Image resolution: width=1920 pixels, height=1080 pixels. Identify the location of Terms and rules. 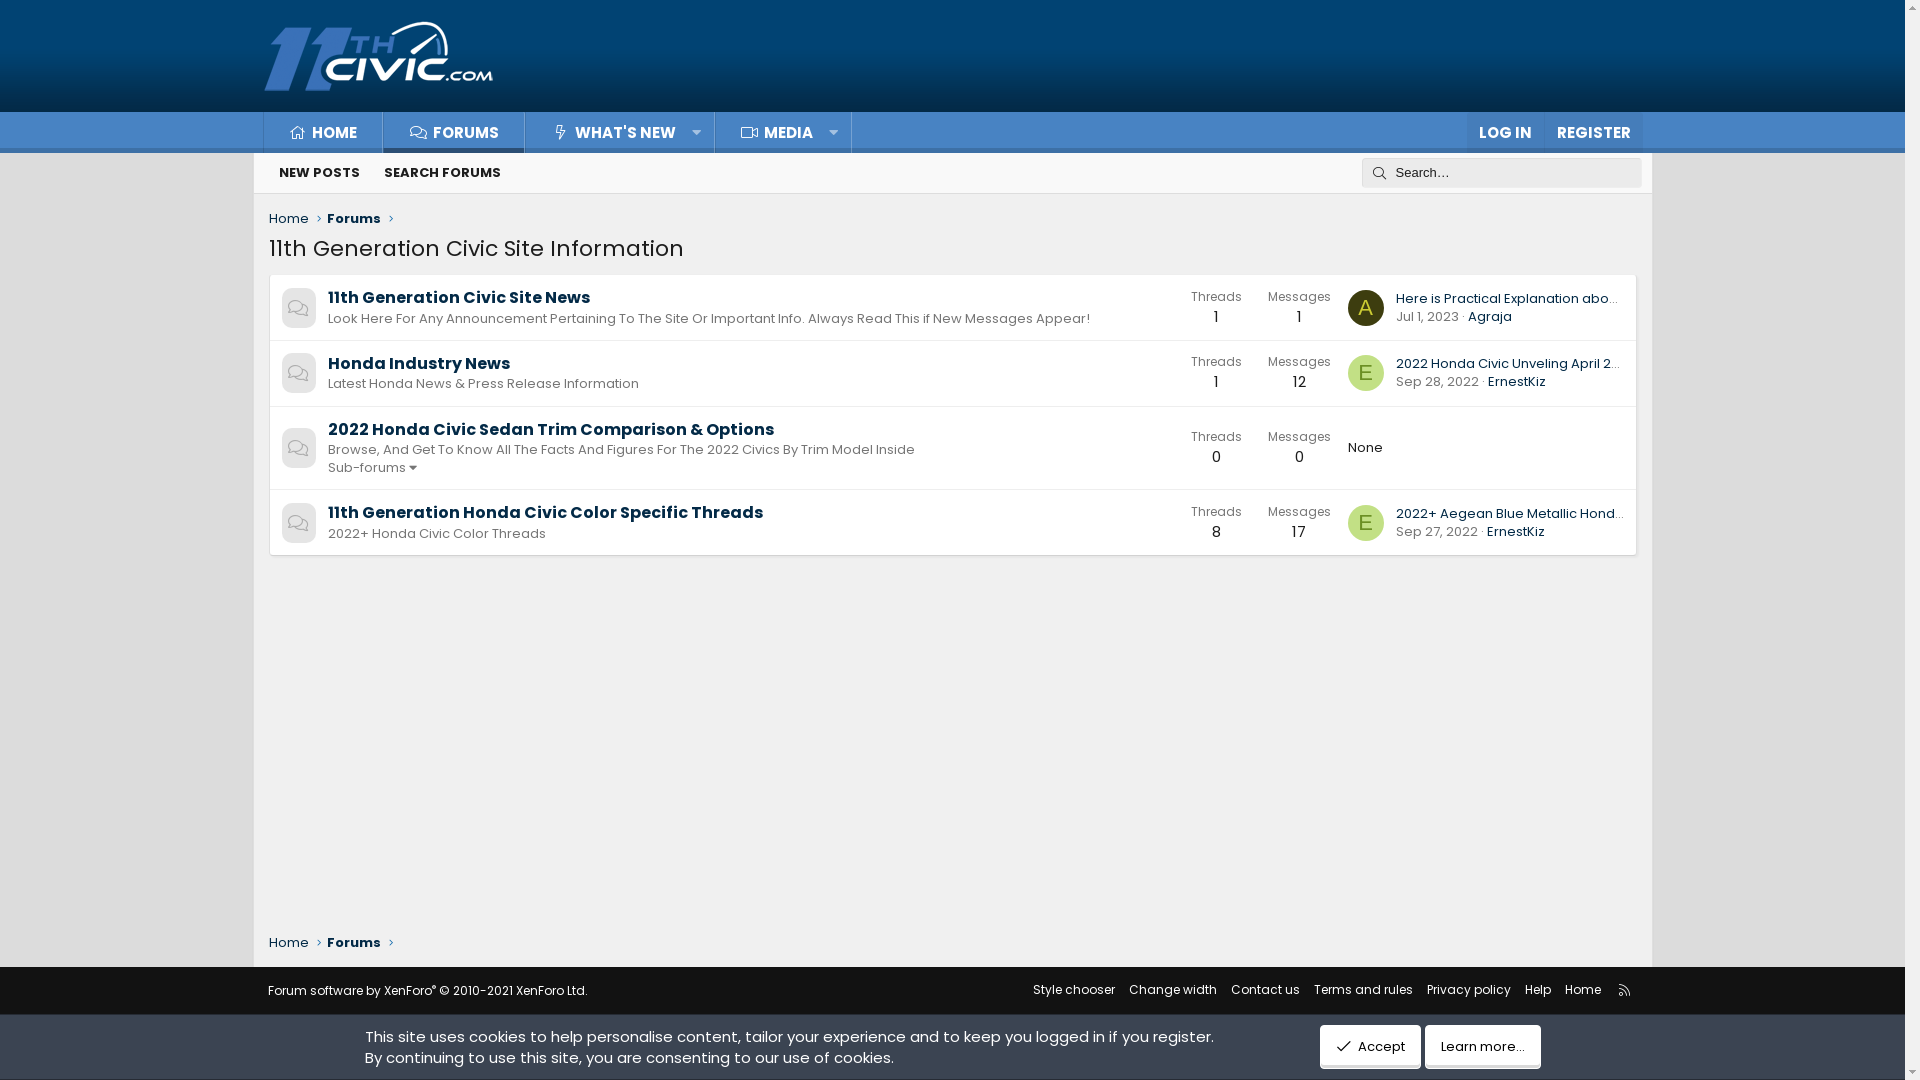
(1364, 990).